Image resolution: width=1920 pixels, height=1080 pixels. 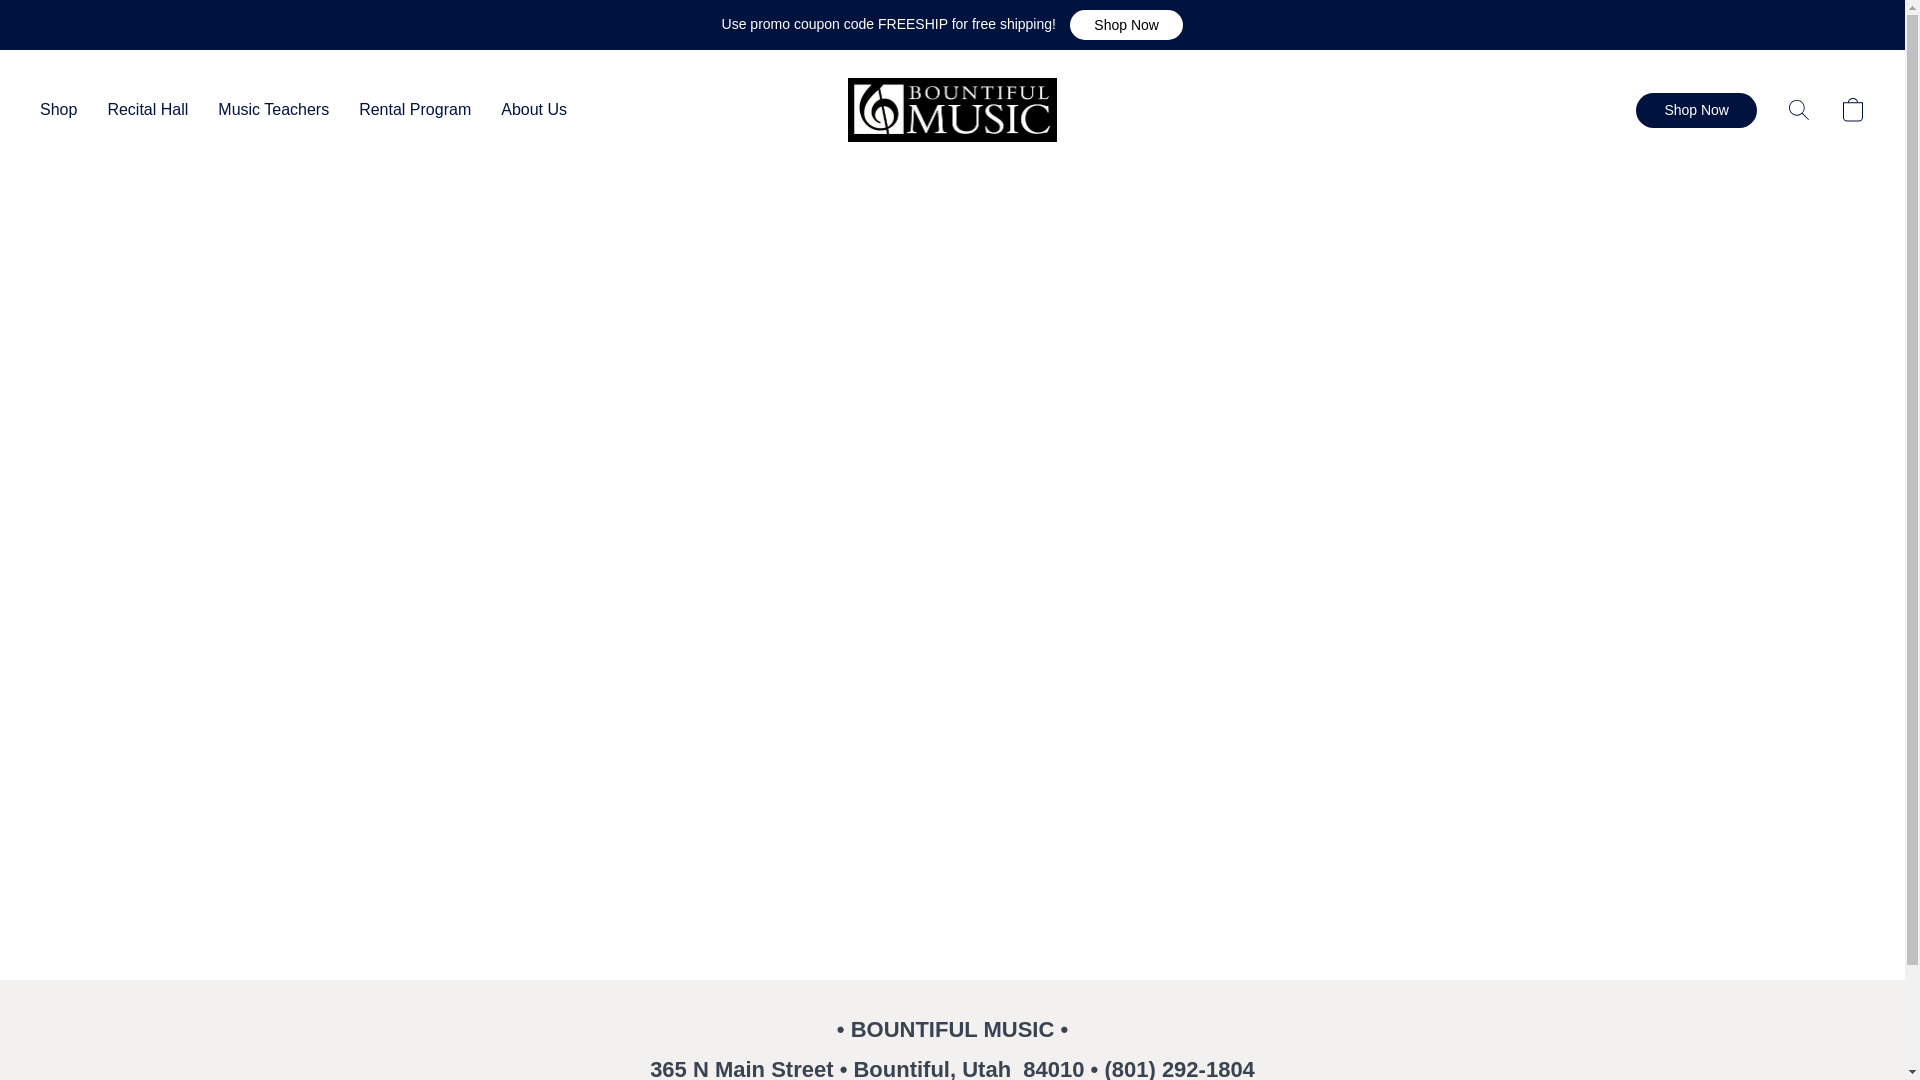 What do you see at coordinates (1126, 24) in the screenshot?
I see `Shop Now` at bounding box center [1126, 24].